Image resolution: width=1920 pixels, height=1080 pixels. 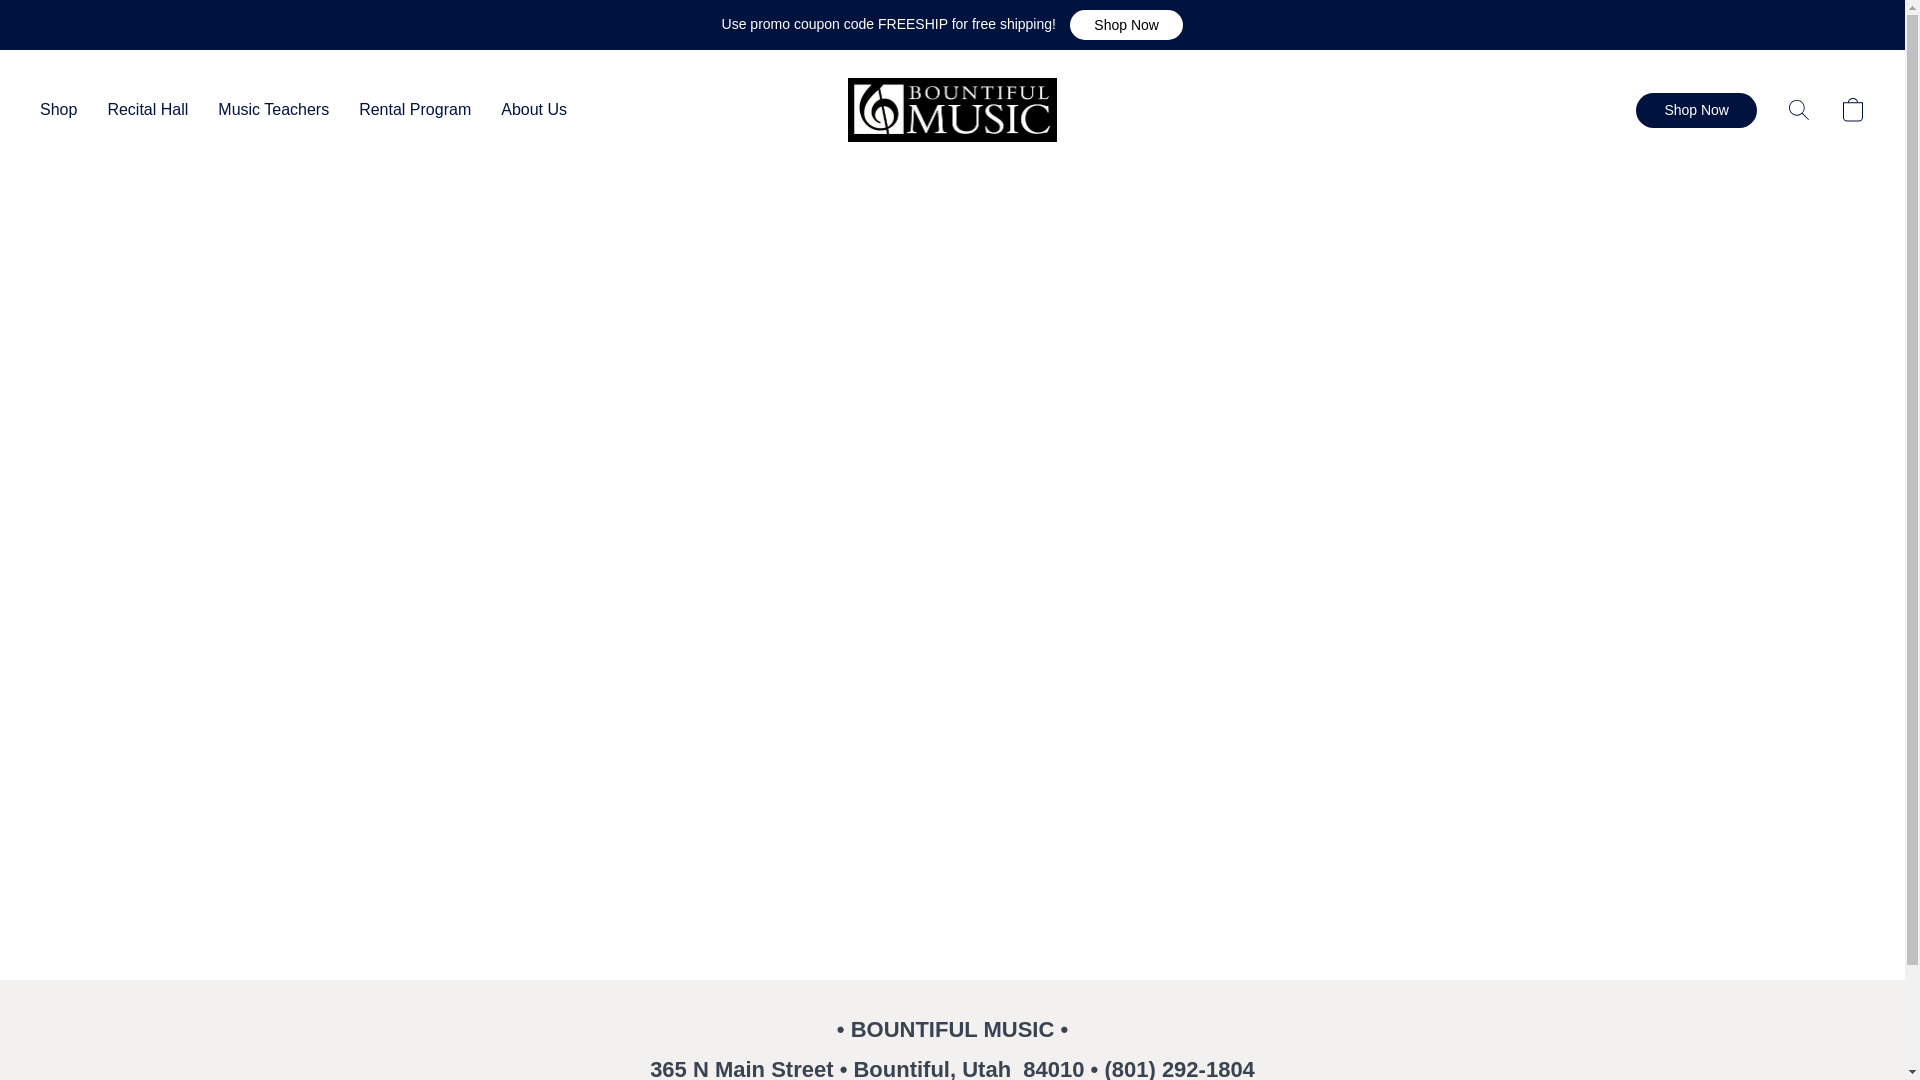 What do you see at coordinates (1126, 24) in the screenshot?
I see `Shop Now` at bounding box center [1126, 24].